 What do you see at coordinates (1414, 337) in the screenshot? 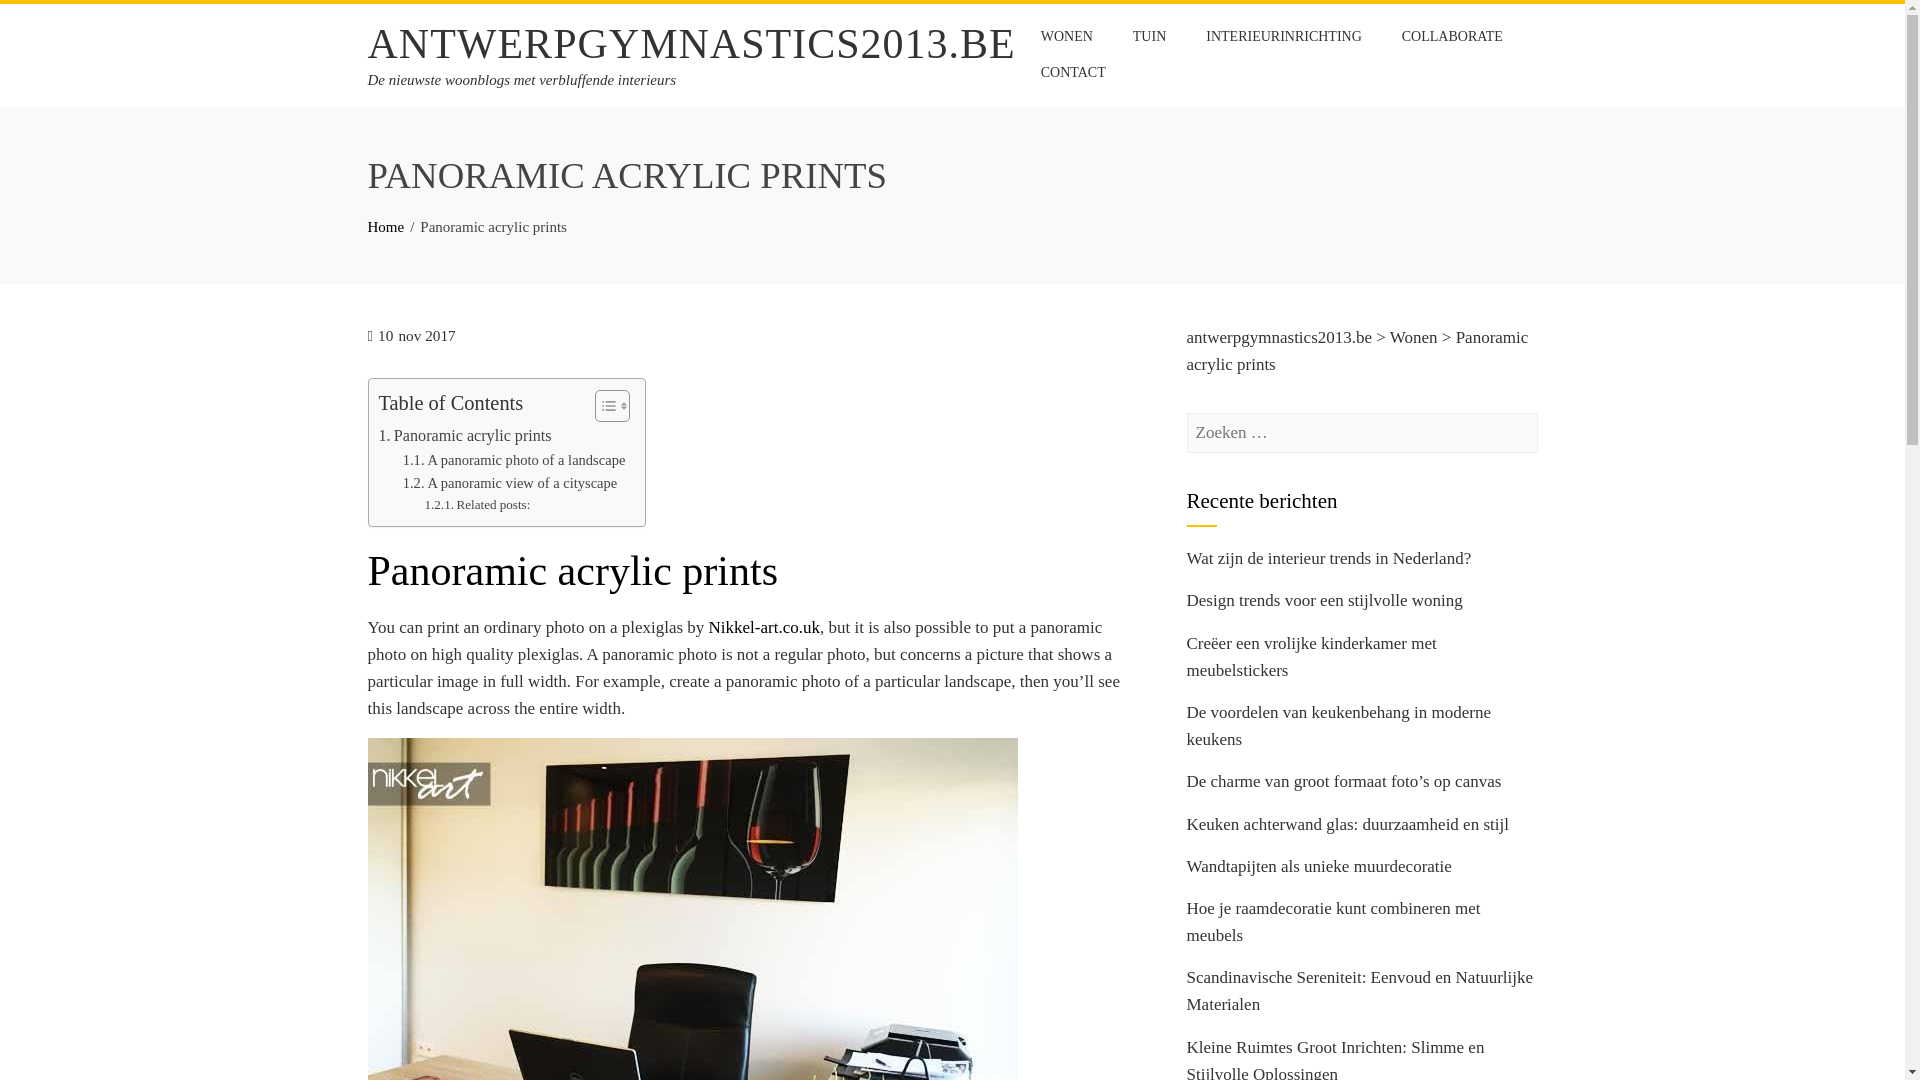
I see `Wonen` at bounding box center [1414, 337].